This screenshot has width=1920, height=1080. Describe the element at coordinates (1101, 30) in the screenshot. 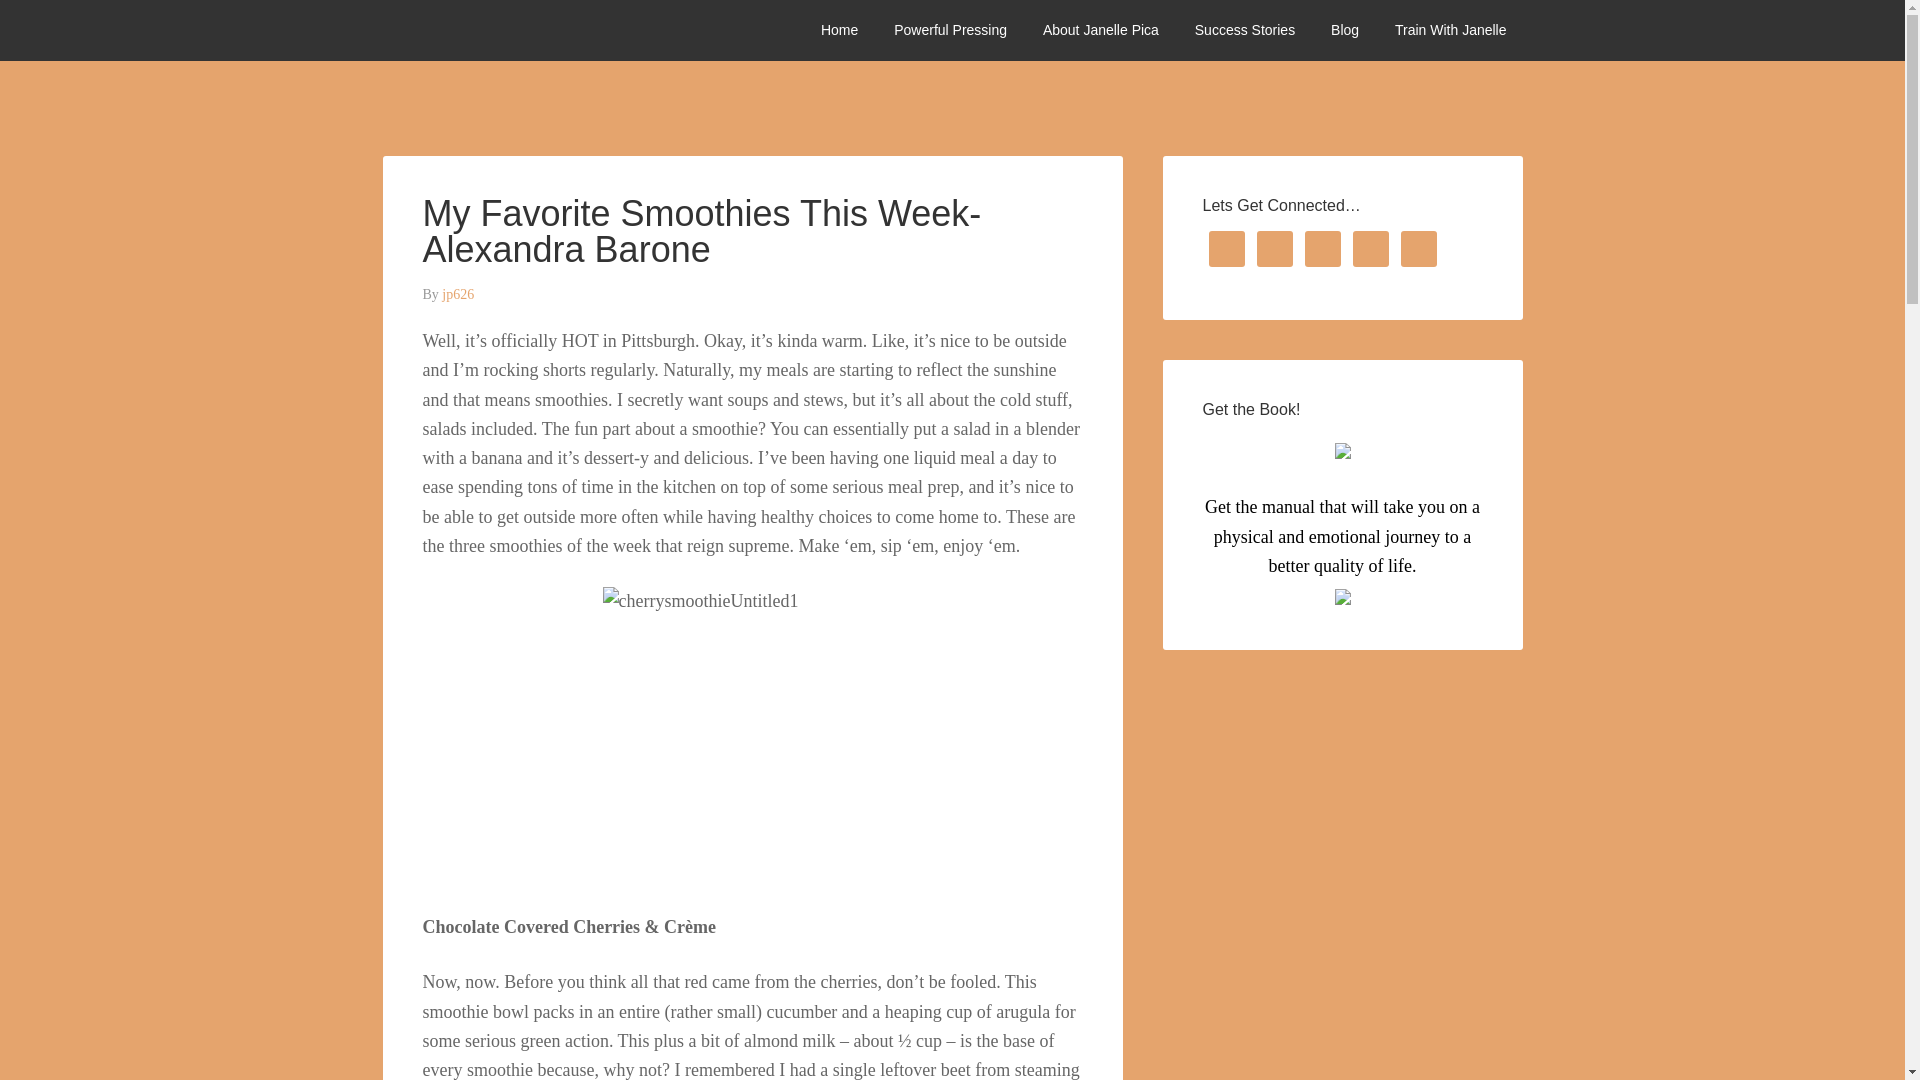

I see `About Janelle Pica` at that location.